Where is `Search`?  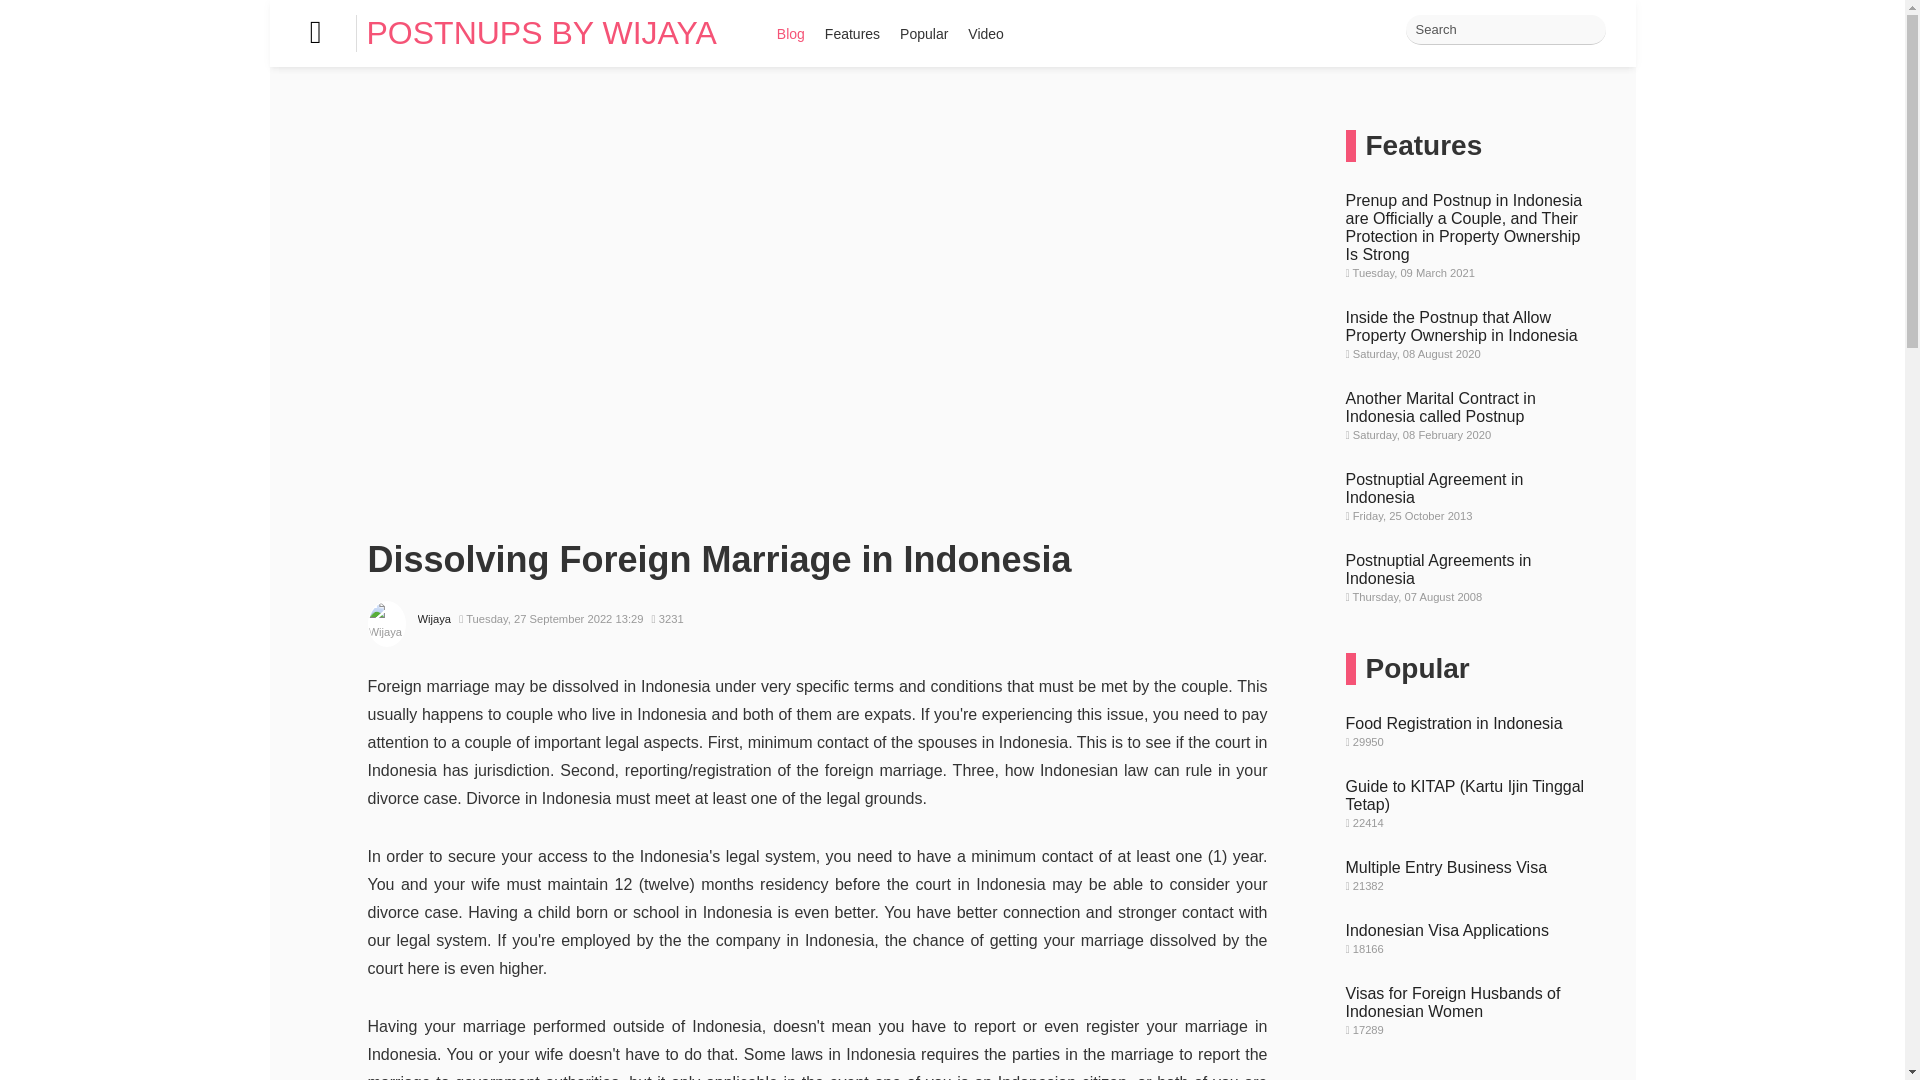 Search is located at coordinates (1505, 30).